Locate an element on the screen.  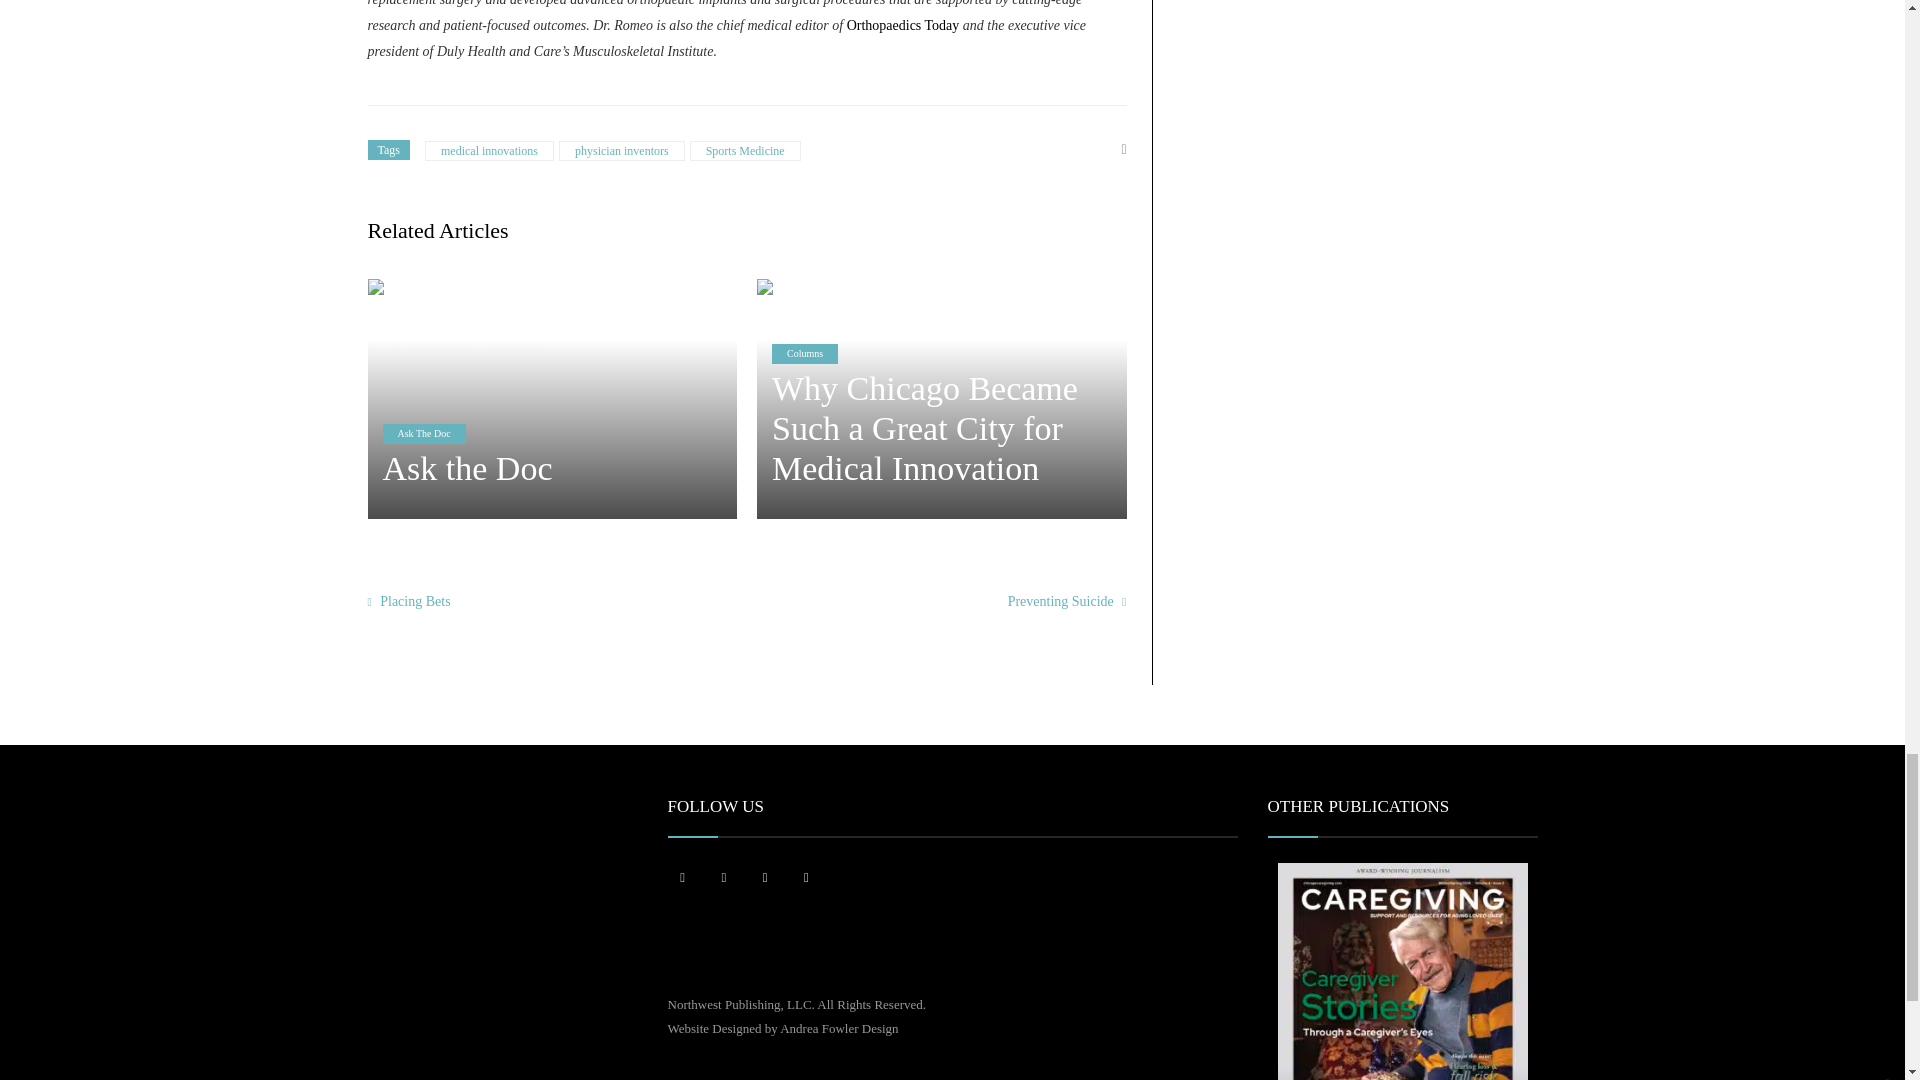
physician inventors is located at coordinates (622, 150).